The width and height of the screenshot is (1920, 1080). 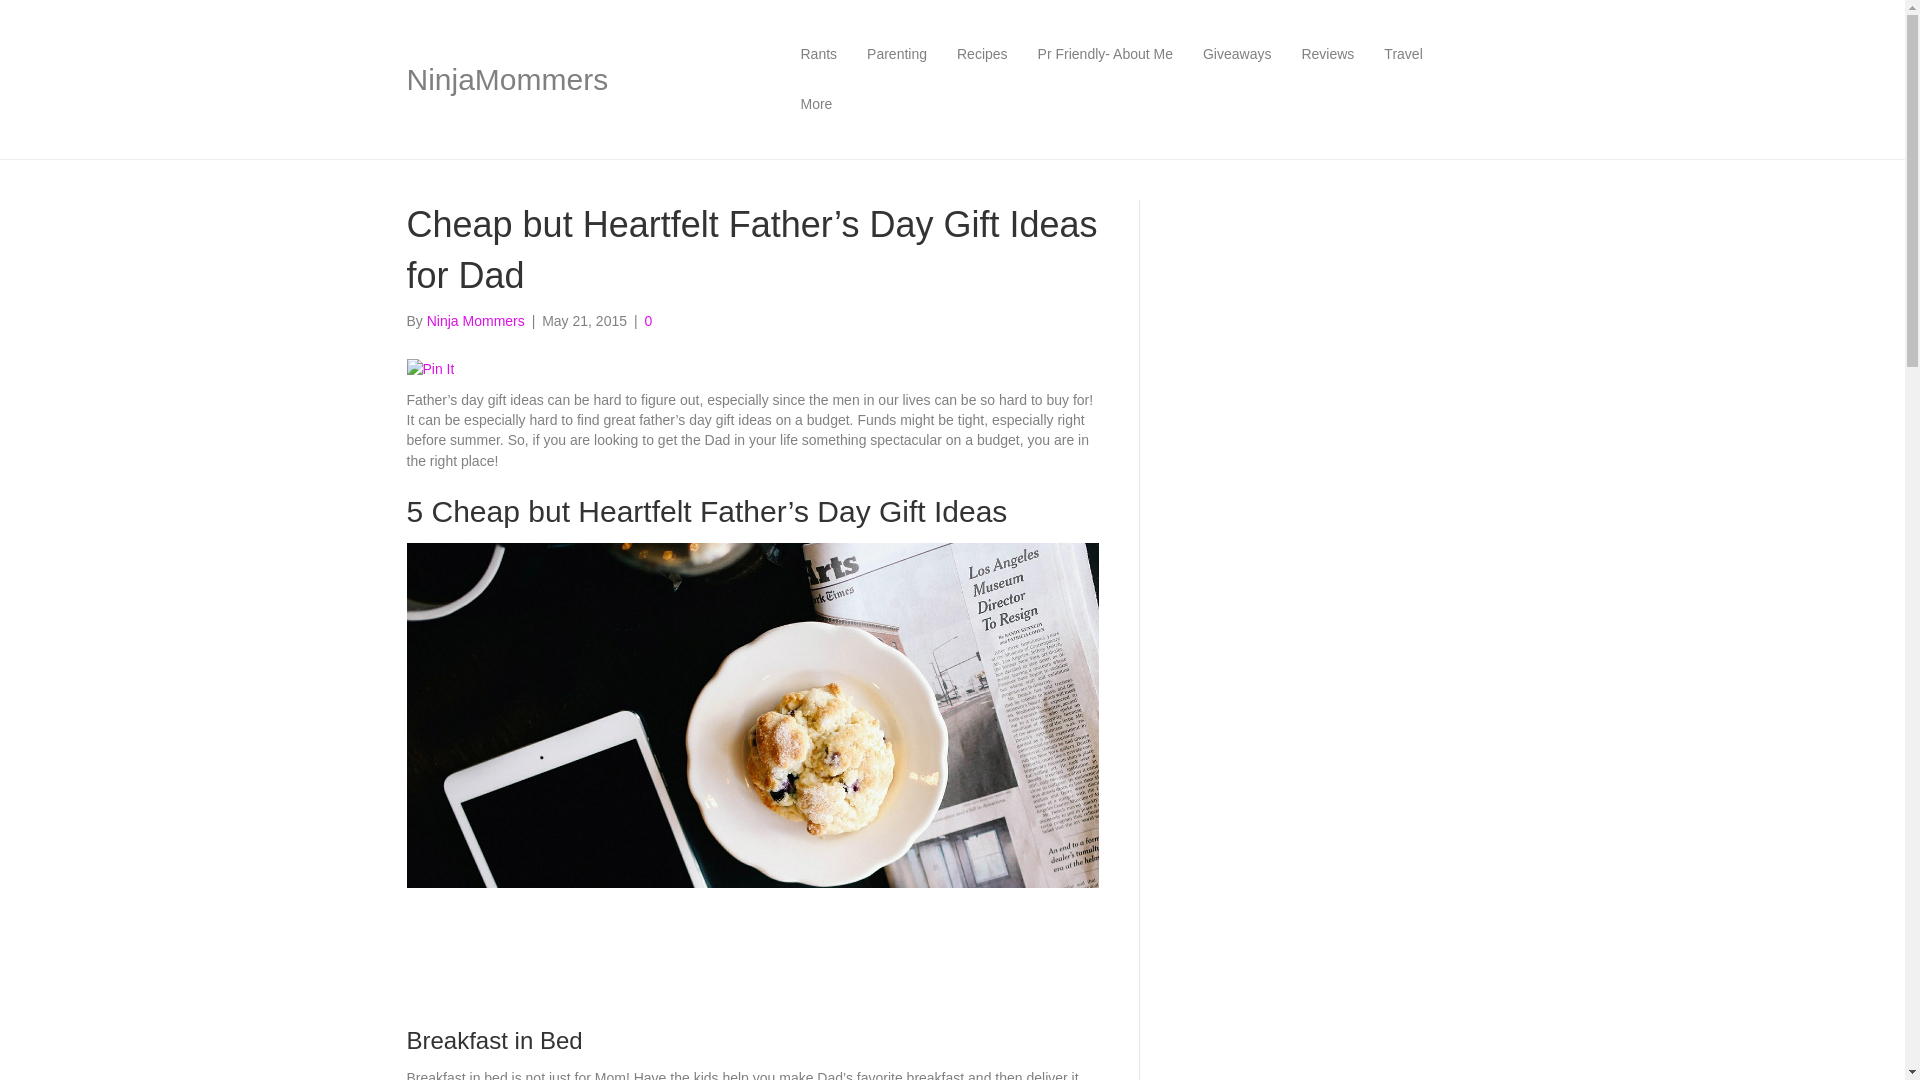 I want to click on Parenting, so click(x=897, y=54).